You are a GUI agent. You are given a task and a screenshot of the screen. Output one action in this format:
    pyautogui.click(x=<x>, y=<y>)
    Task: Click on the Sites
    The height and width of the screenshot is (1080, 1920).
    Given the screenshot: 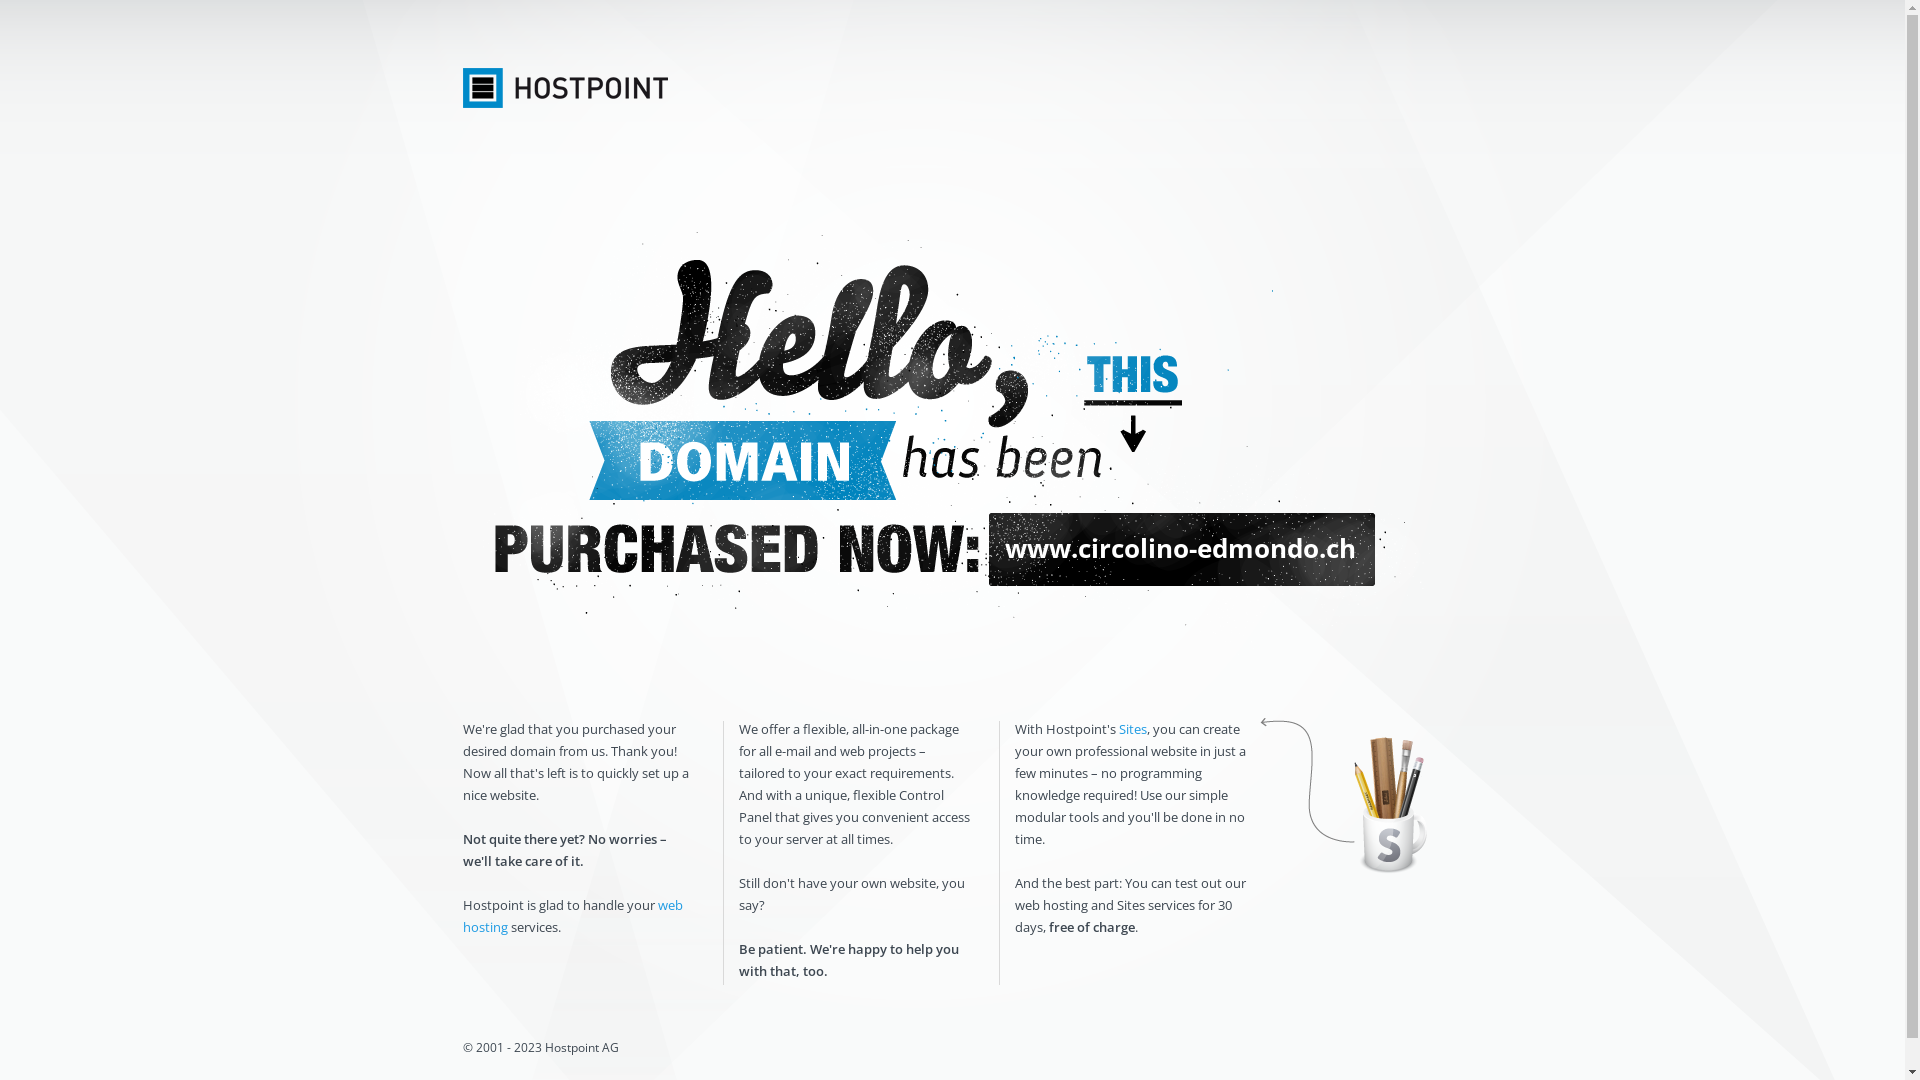 What is the action you would take?
    pyautogui.click(x=1132, y=729)
    